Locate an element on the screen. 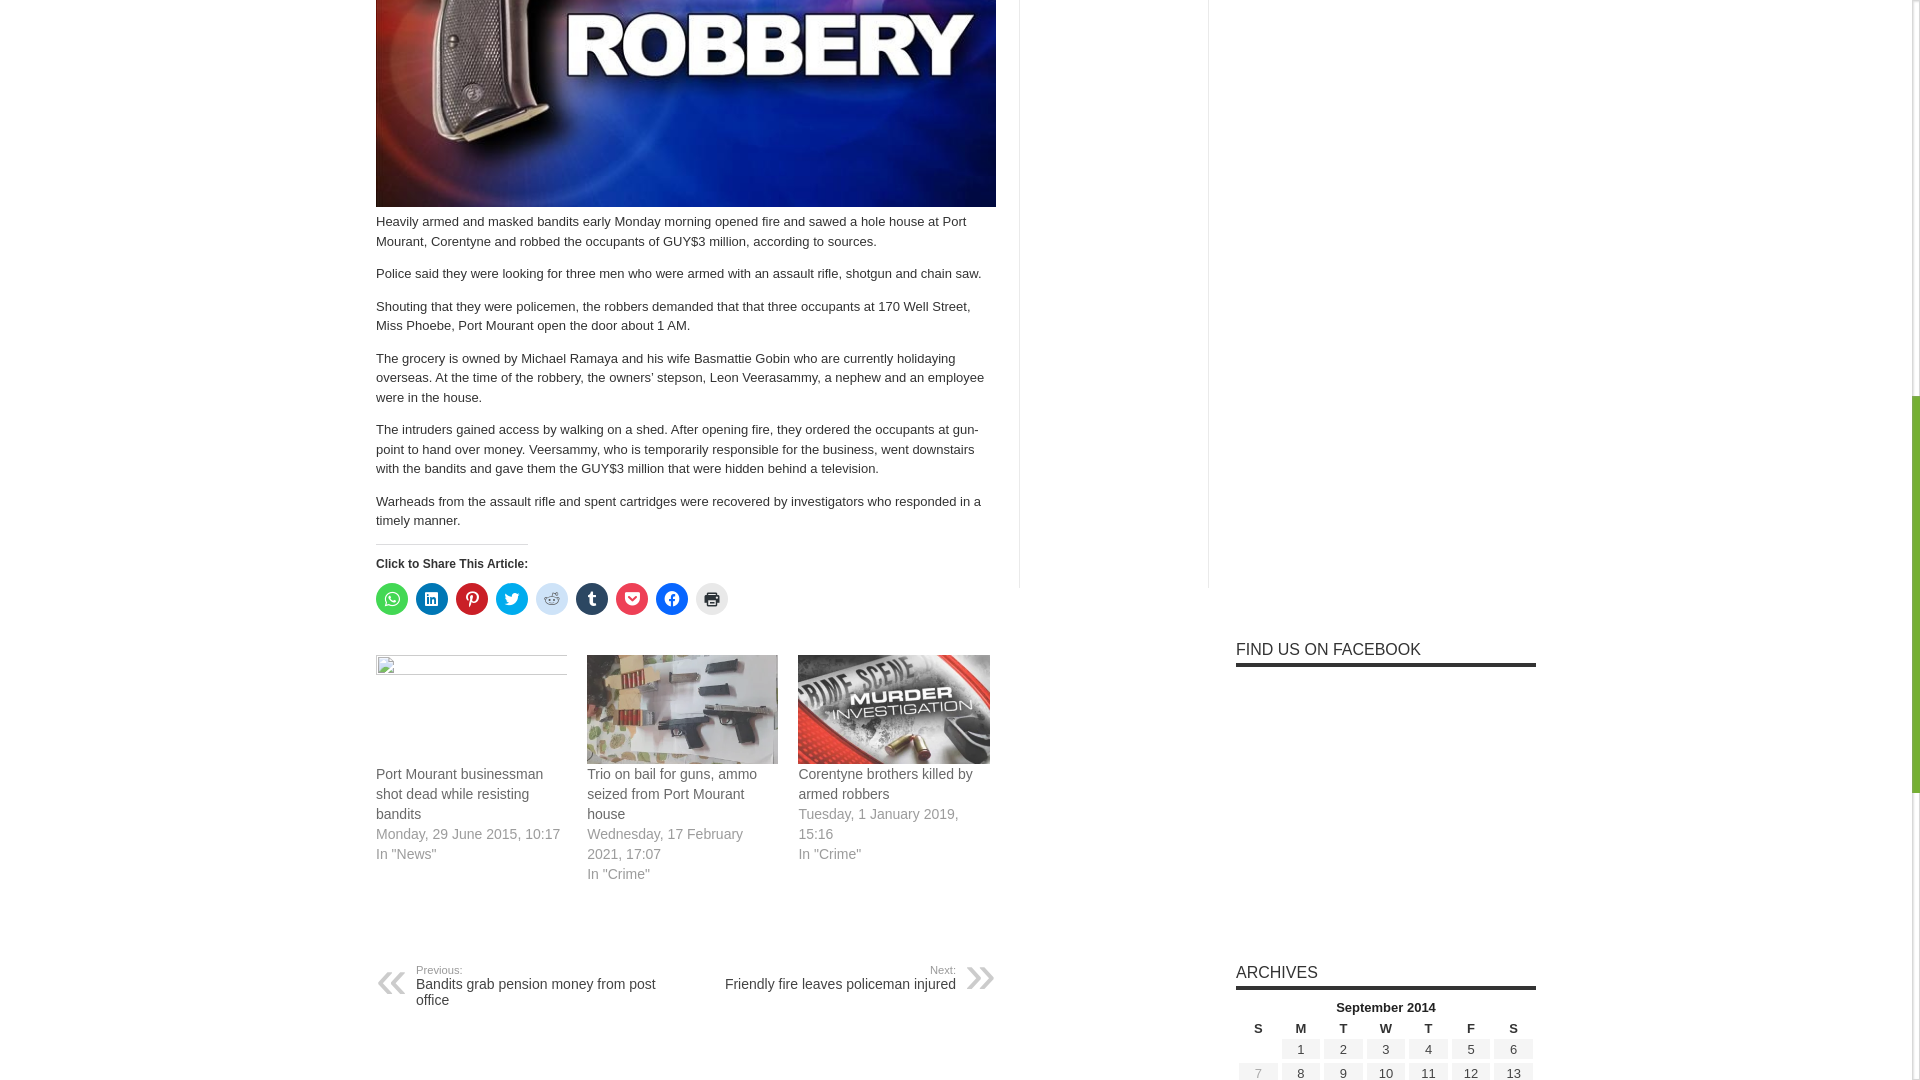  Click to share on Pinterest is located at coordinates (472, 598).